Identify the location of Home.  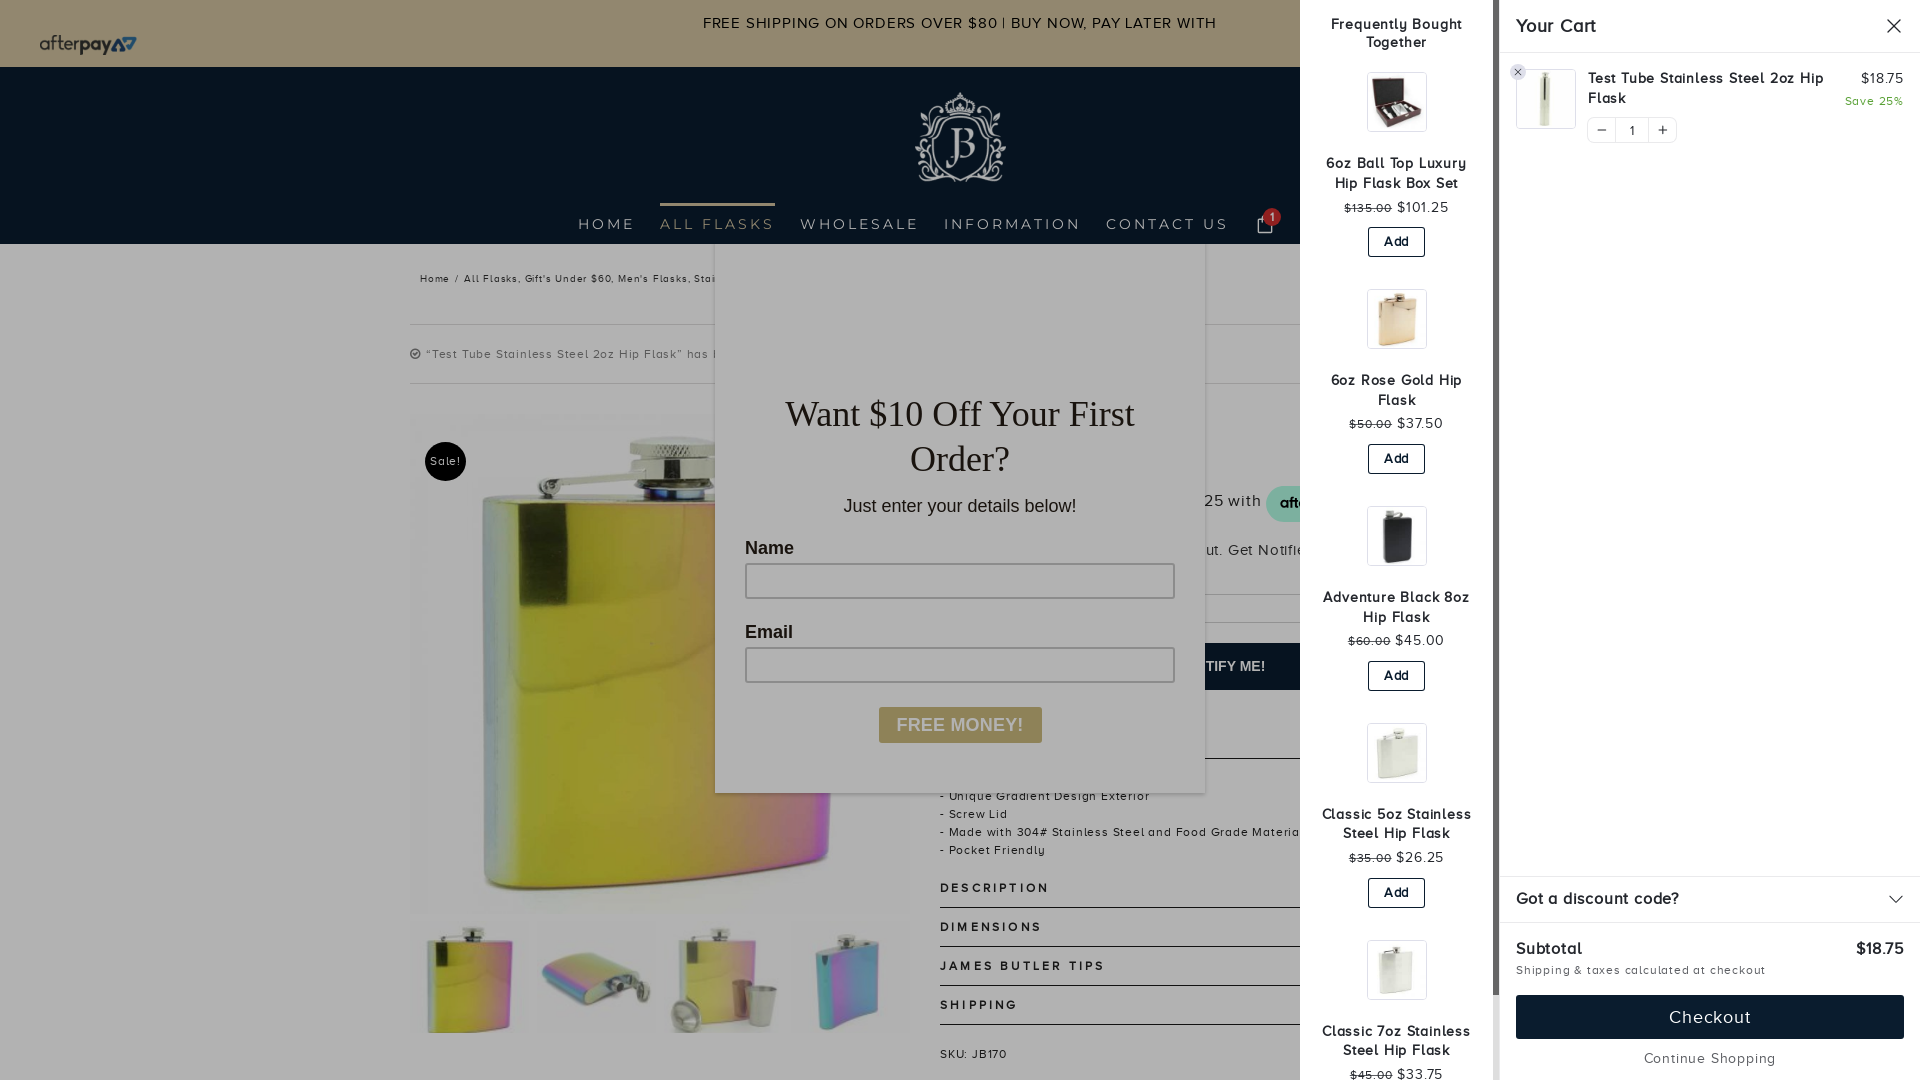
(435, 278).